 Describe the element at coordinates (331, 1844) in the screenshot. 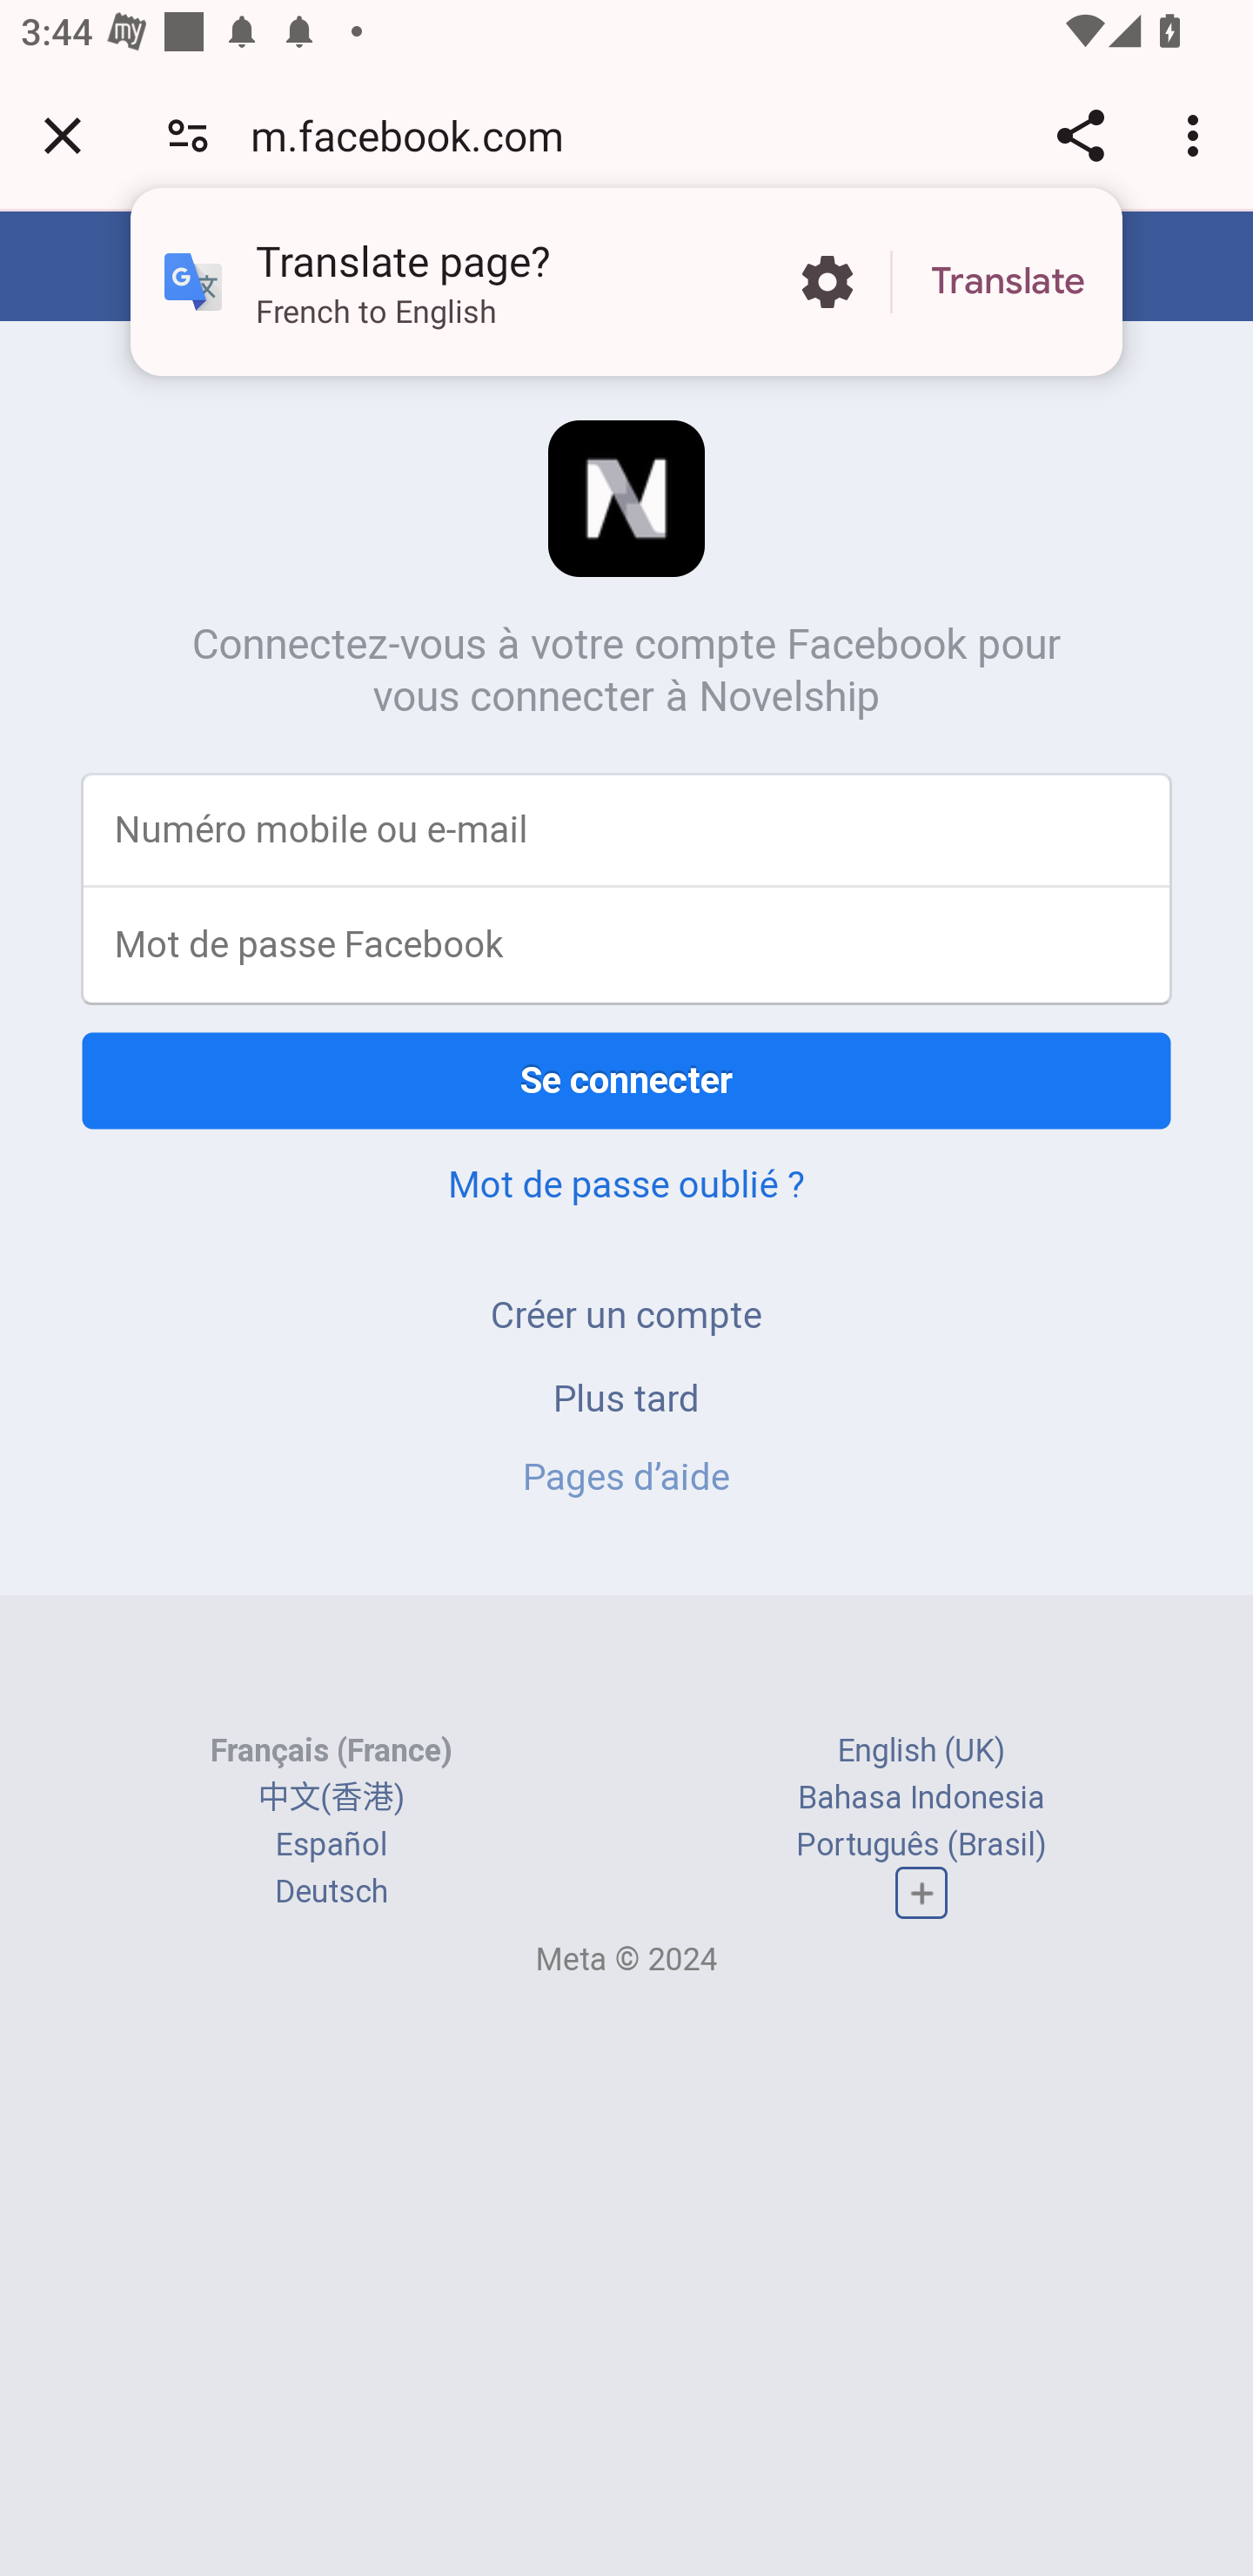

I see `Español` at that location.